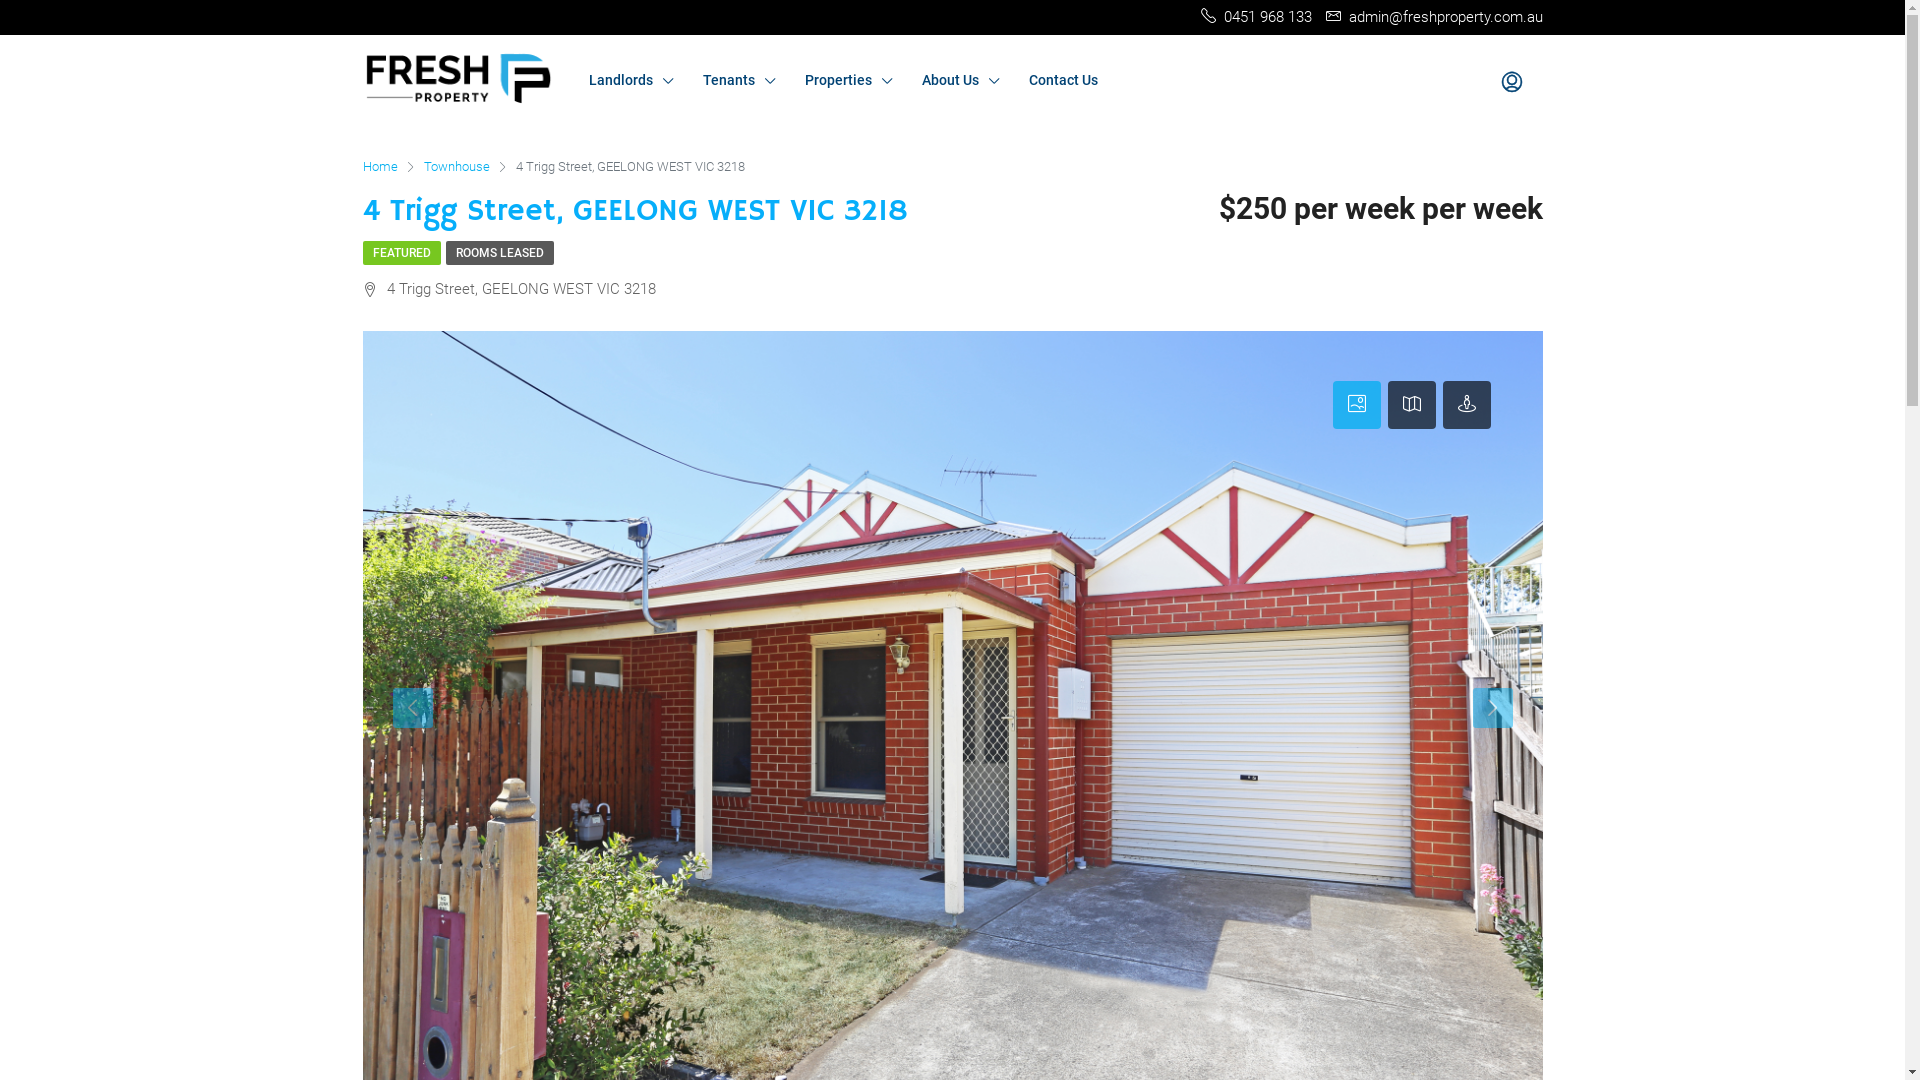  What do you see at coordinates (1434, 17) in the screenshot?
I see `admin@freshproperty.com.au` at bounding box center [1434, 17].